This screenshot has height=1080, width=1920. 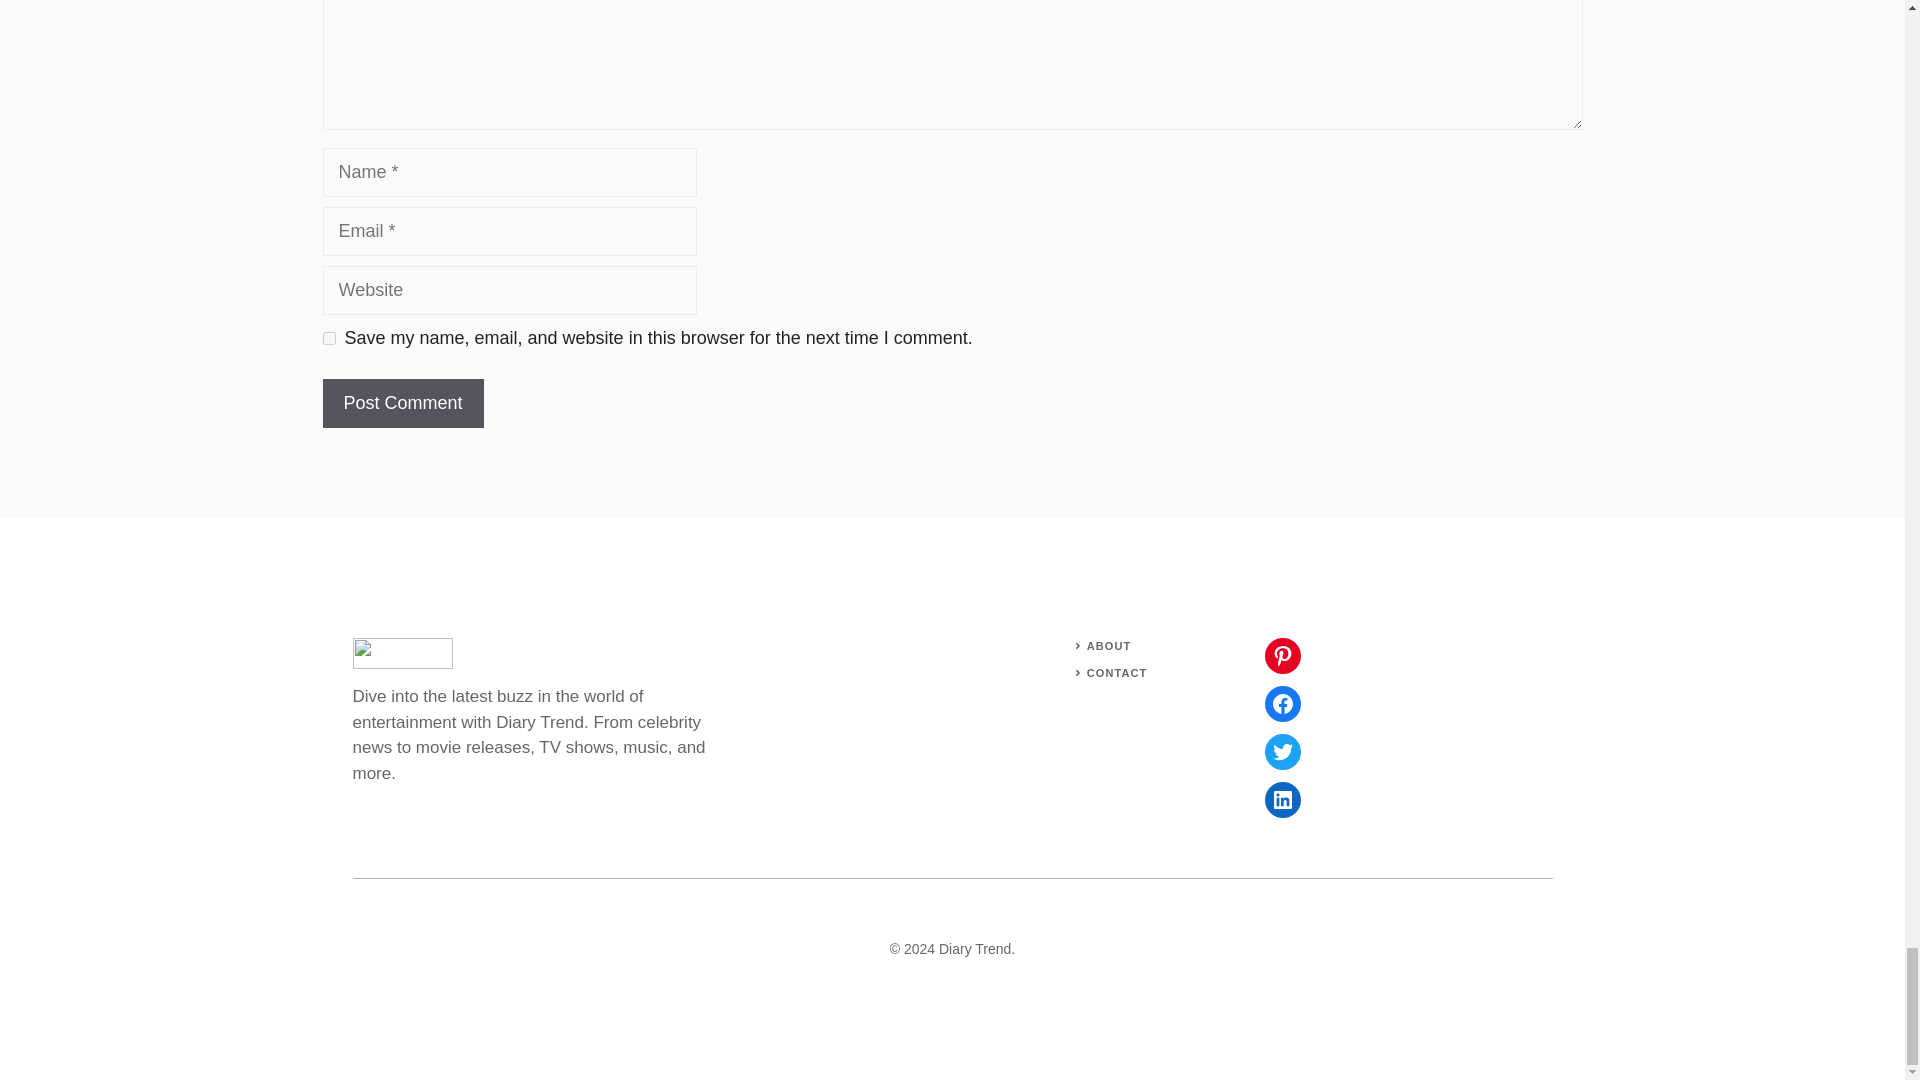 I want to click on Diary Trend, so click(x=974, y=948).